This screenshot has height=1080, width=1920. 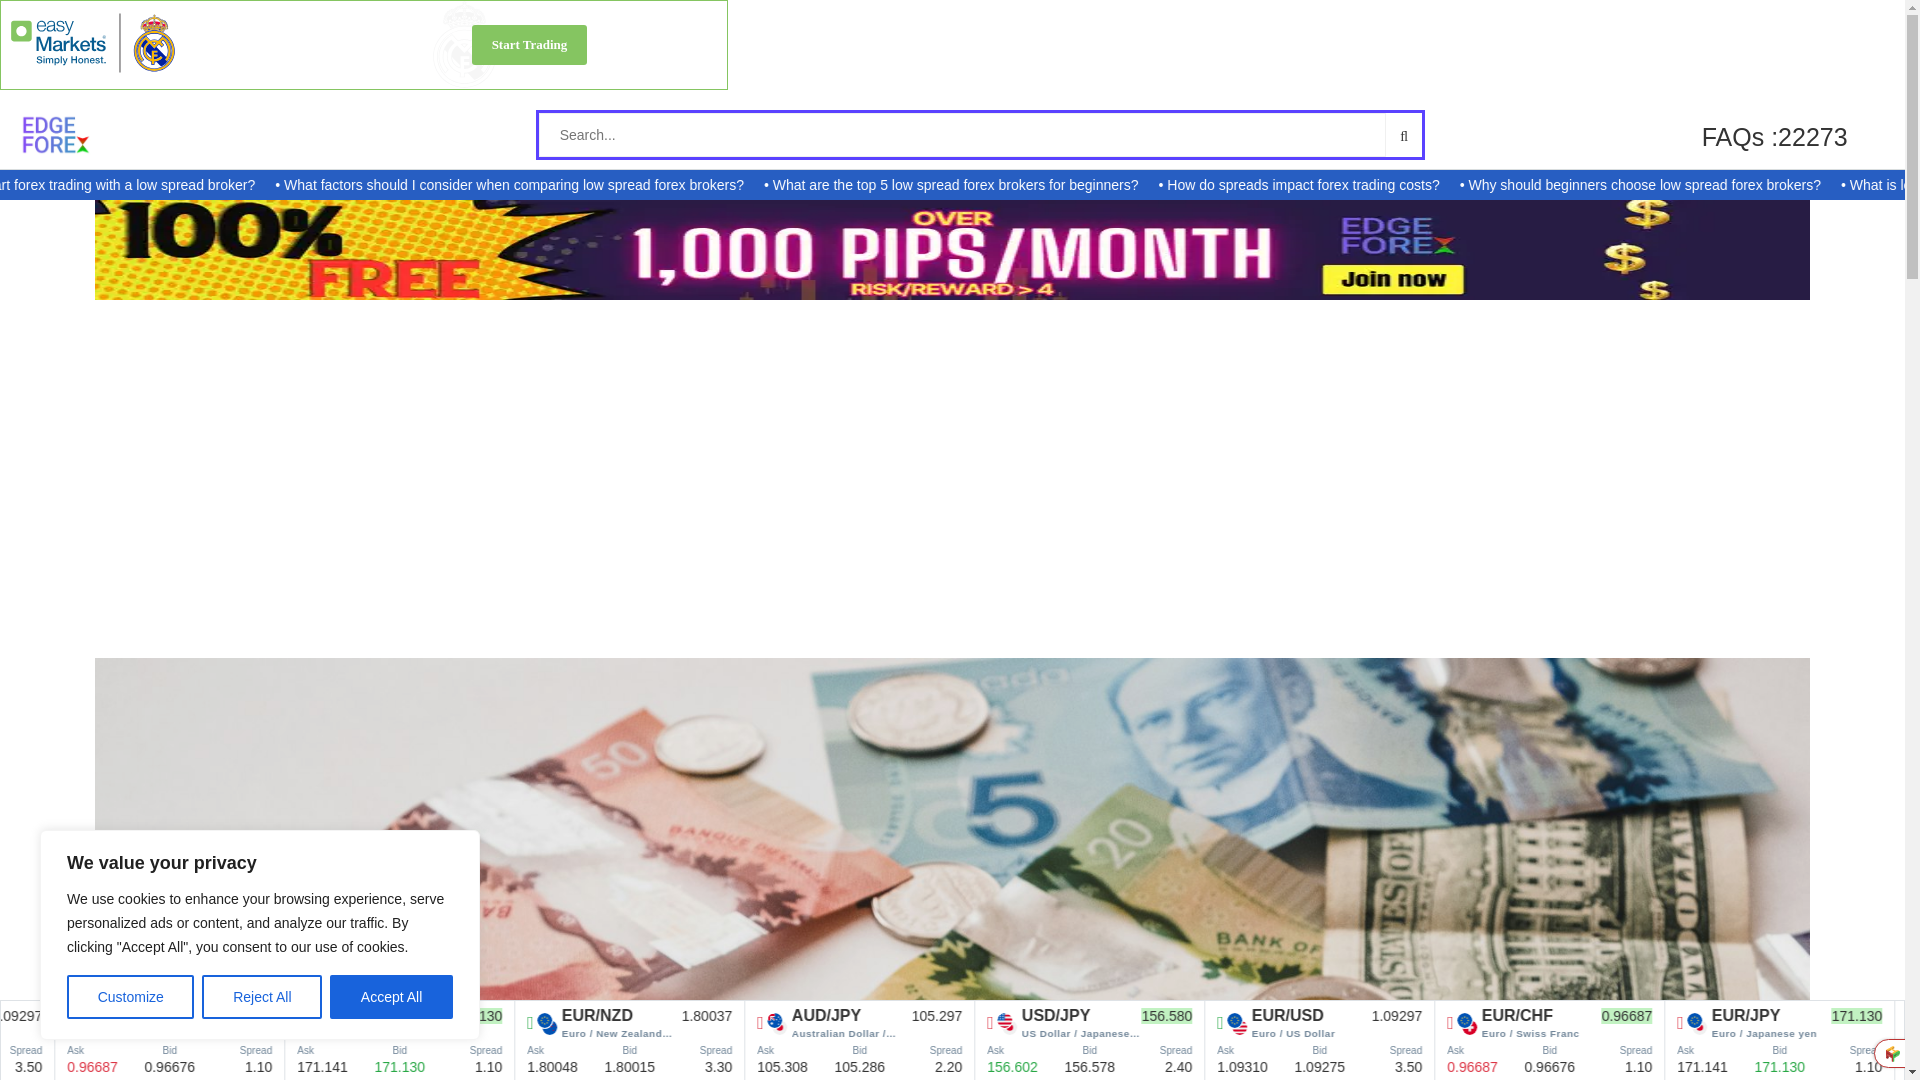 I want to click on How do spreads impact forex trading costs?, so click(x=1378, y=185).